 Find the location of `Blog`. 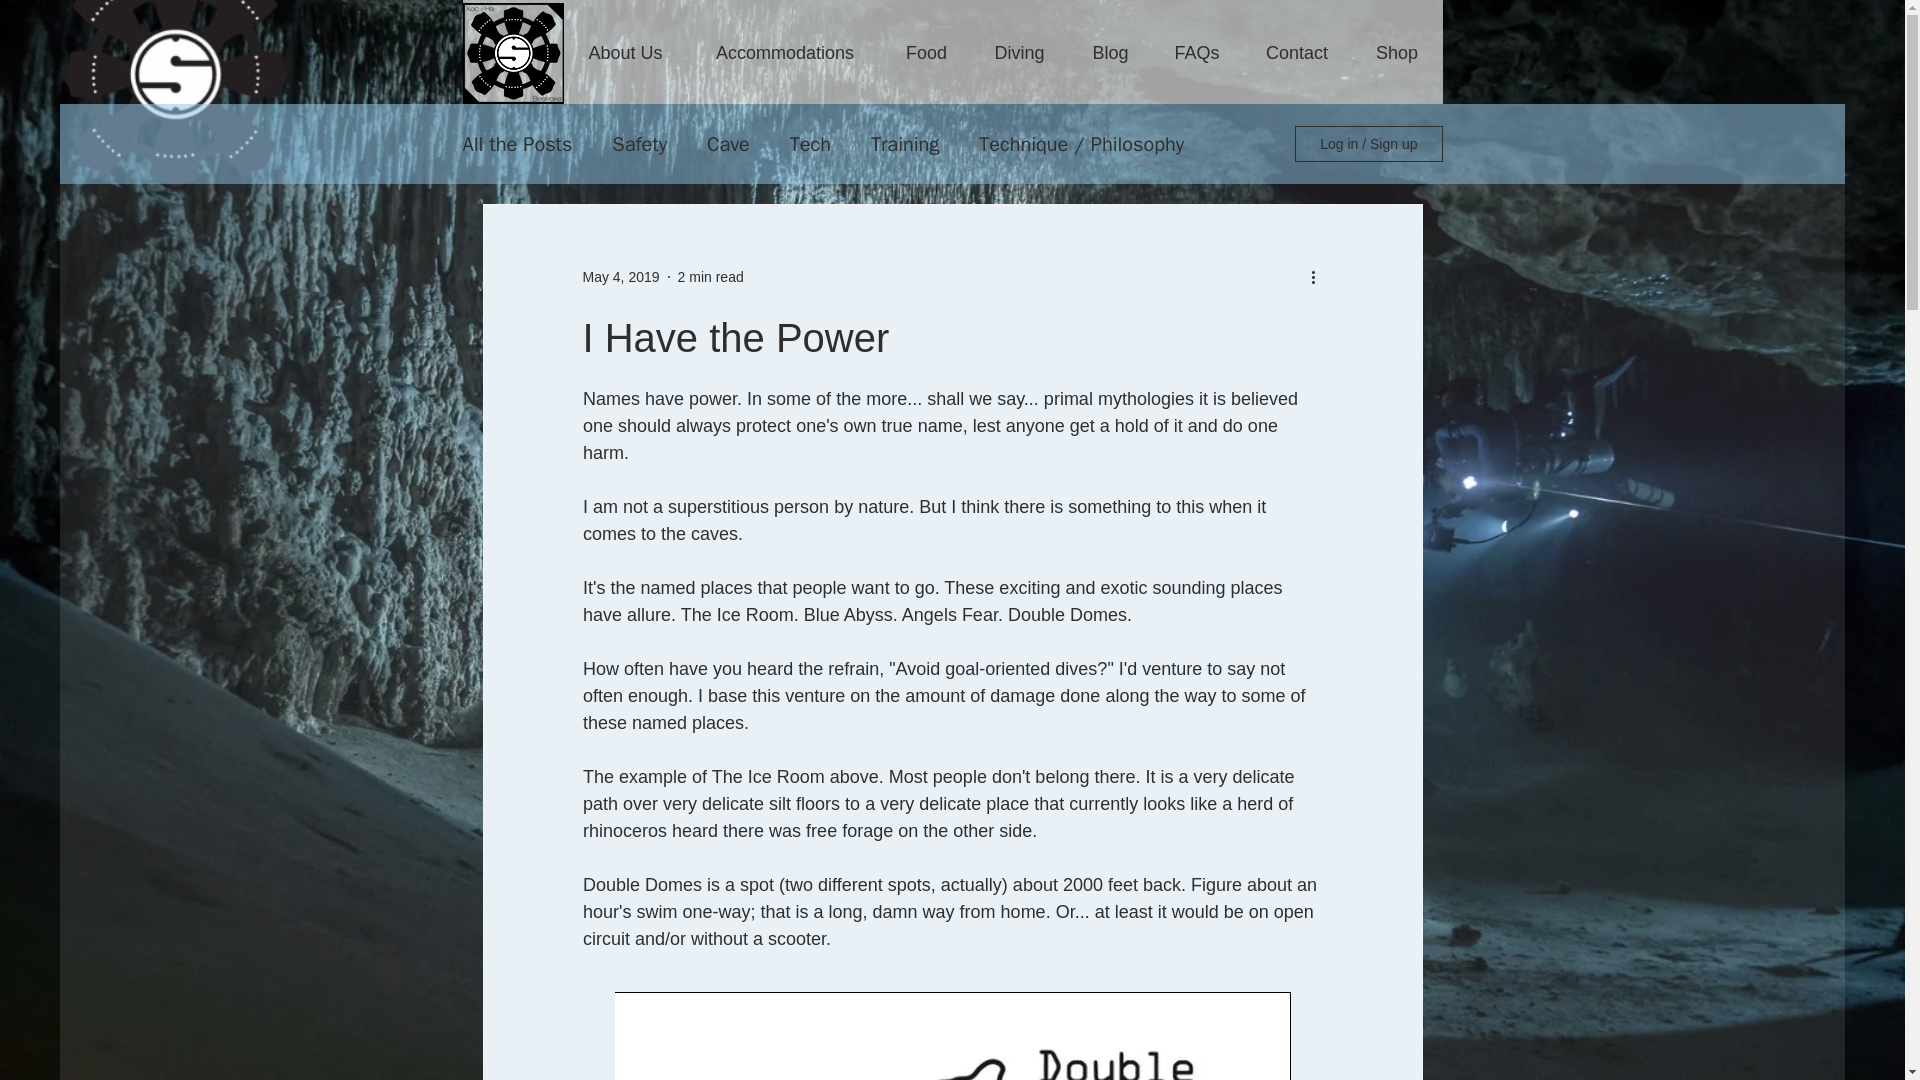

Blog is located at coordinates (1110, 52).